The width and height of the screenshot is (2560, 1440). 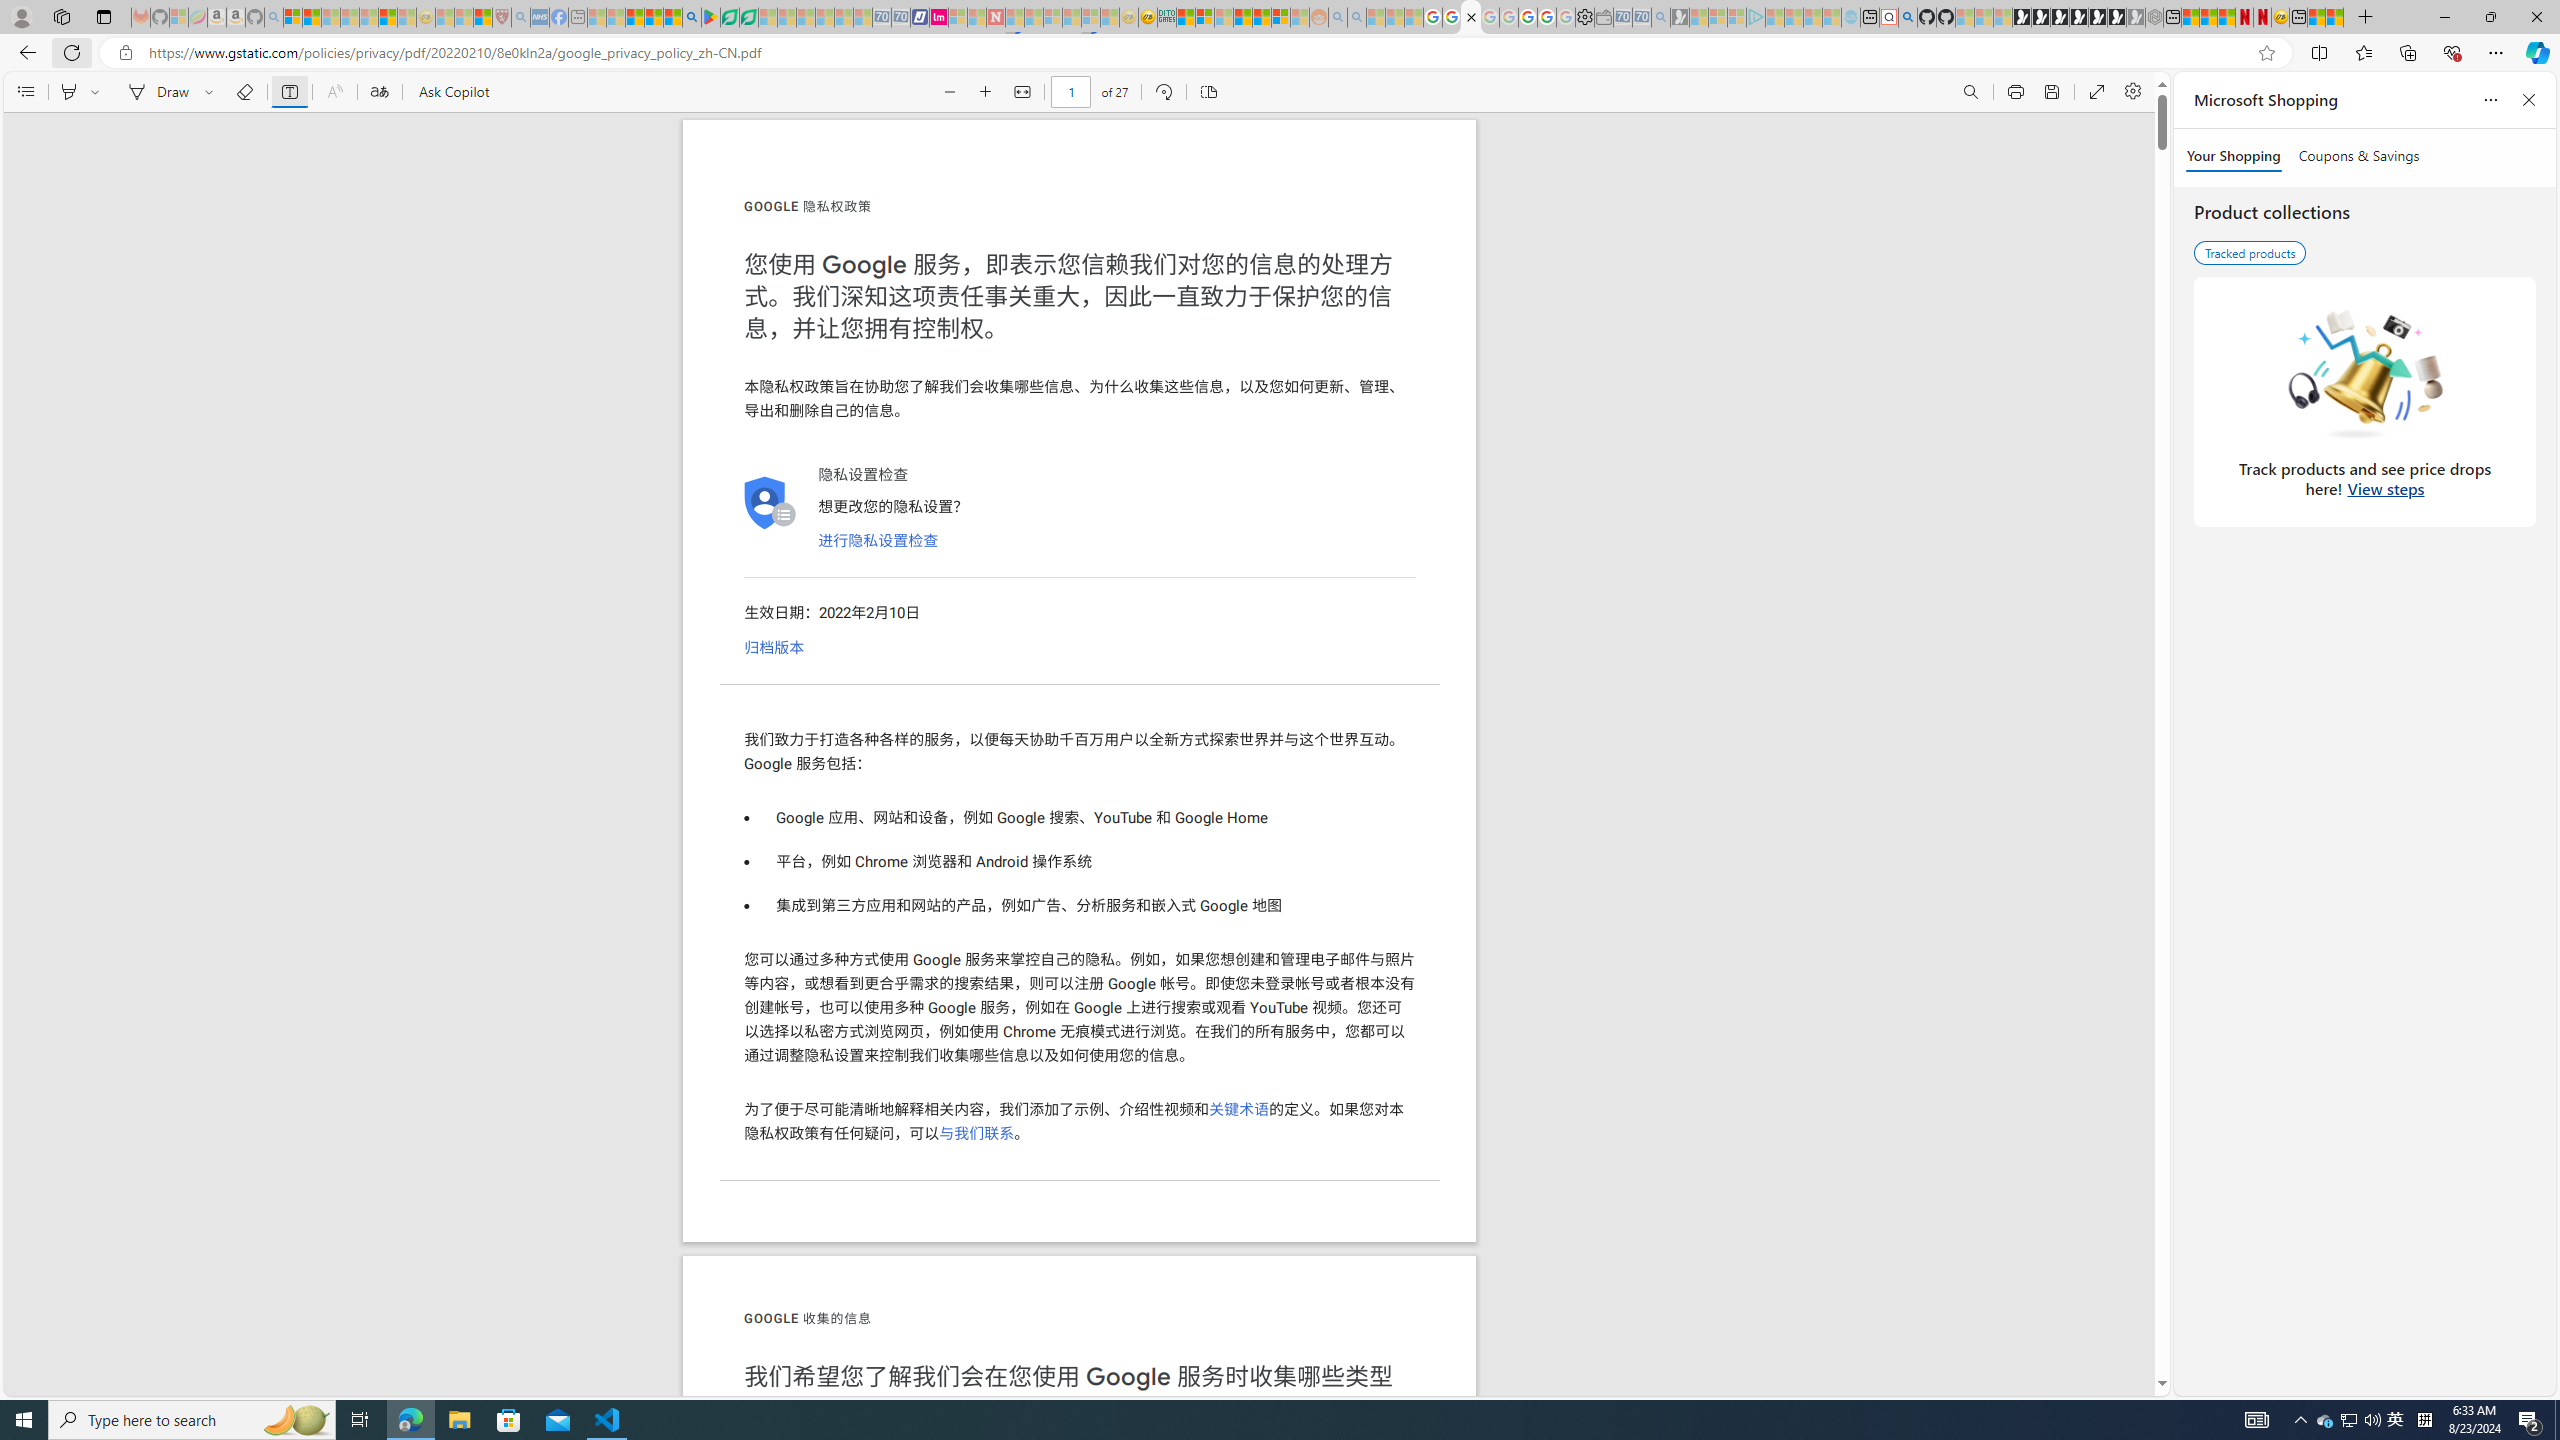 I want to click on Rotate (Ctrl+]), so click(x=1163, y=92).